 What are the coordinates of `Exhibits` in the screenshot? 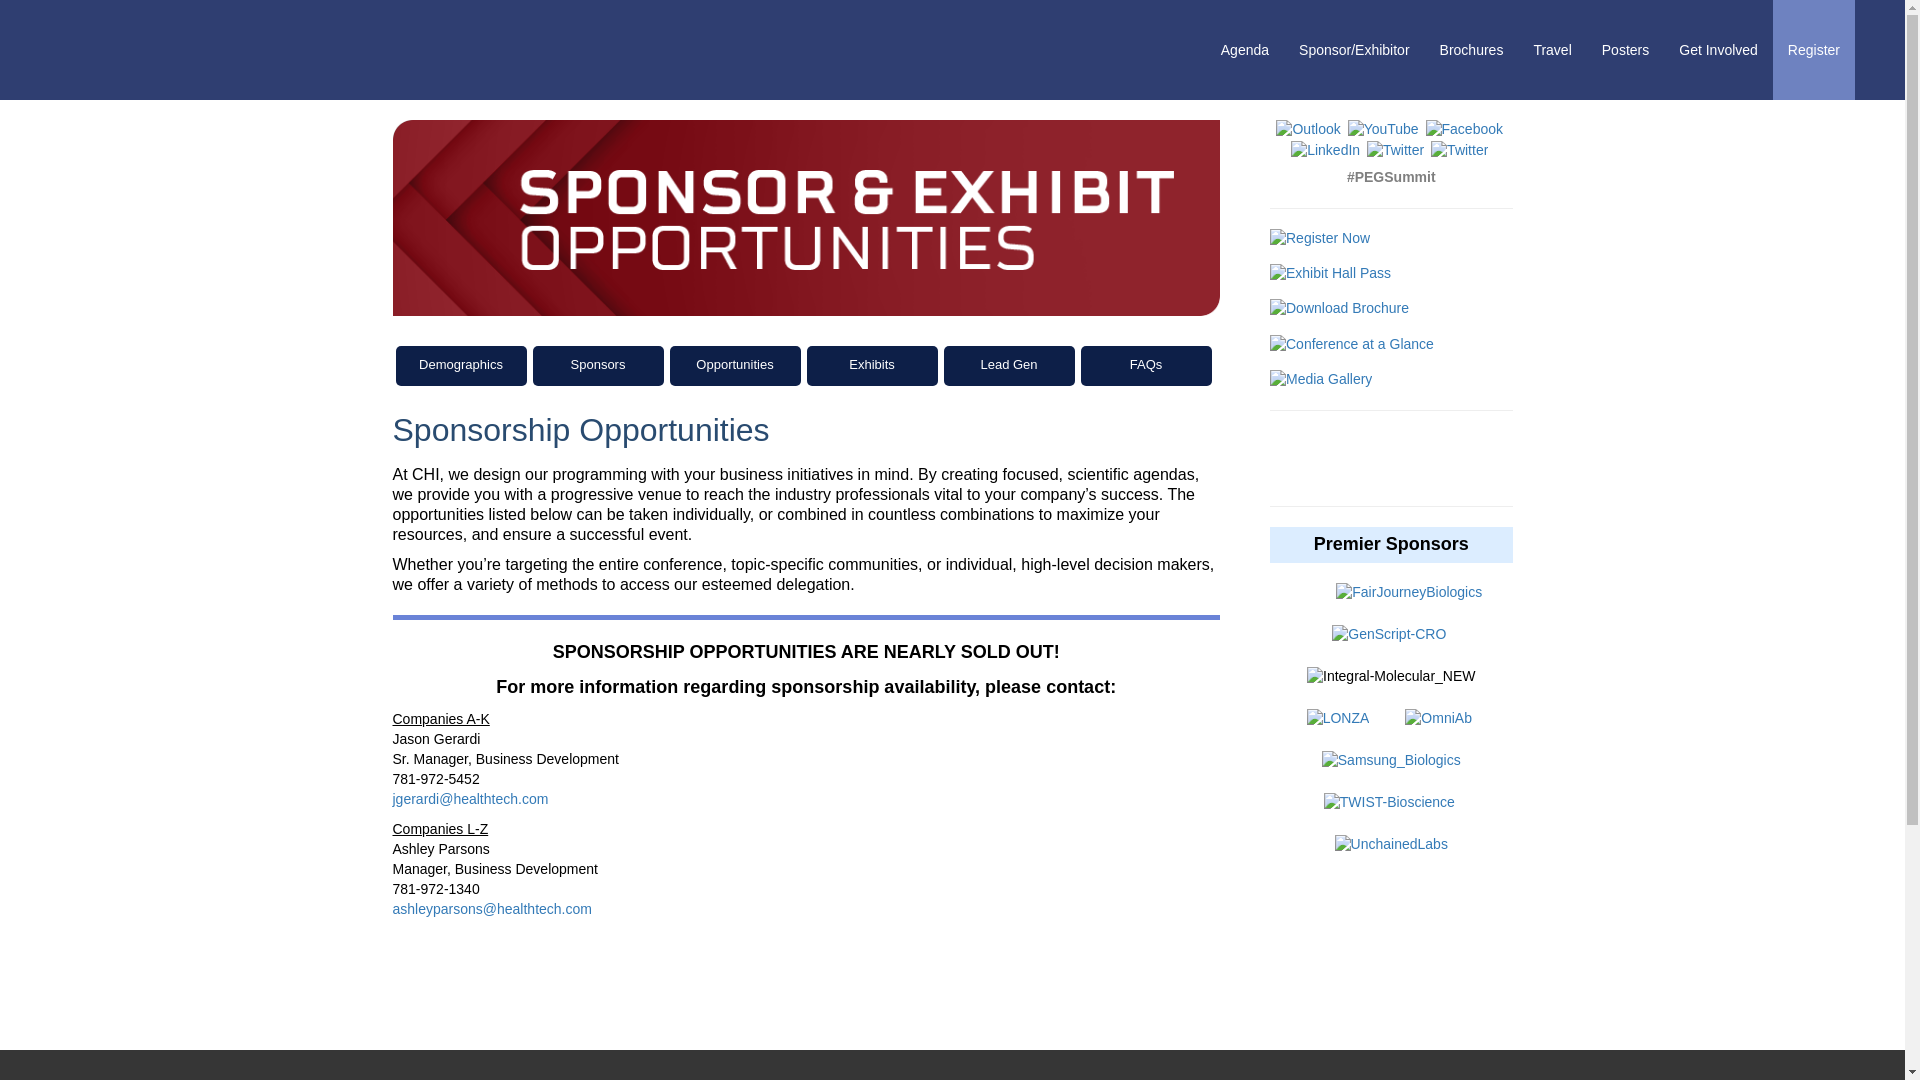 It's located at (735, 365).